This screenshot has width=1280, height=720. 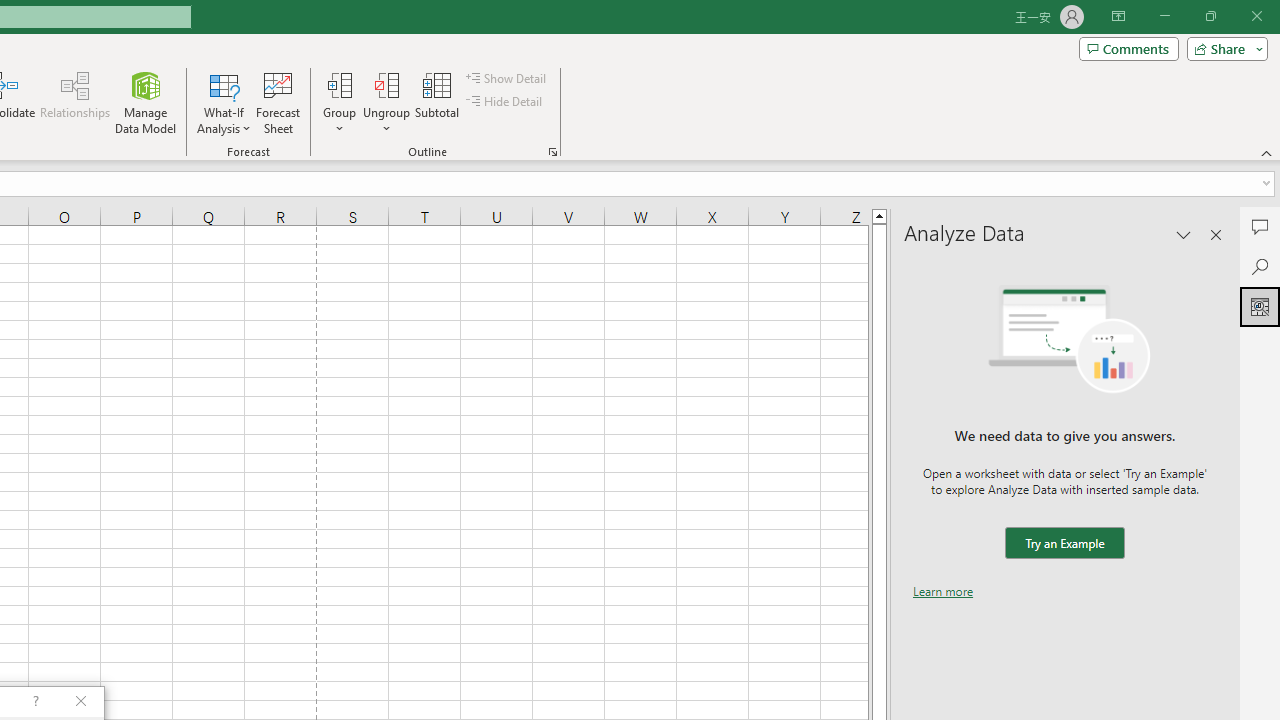 I want to click on Group and Outline Settings, so click(x=552, y=152).